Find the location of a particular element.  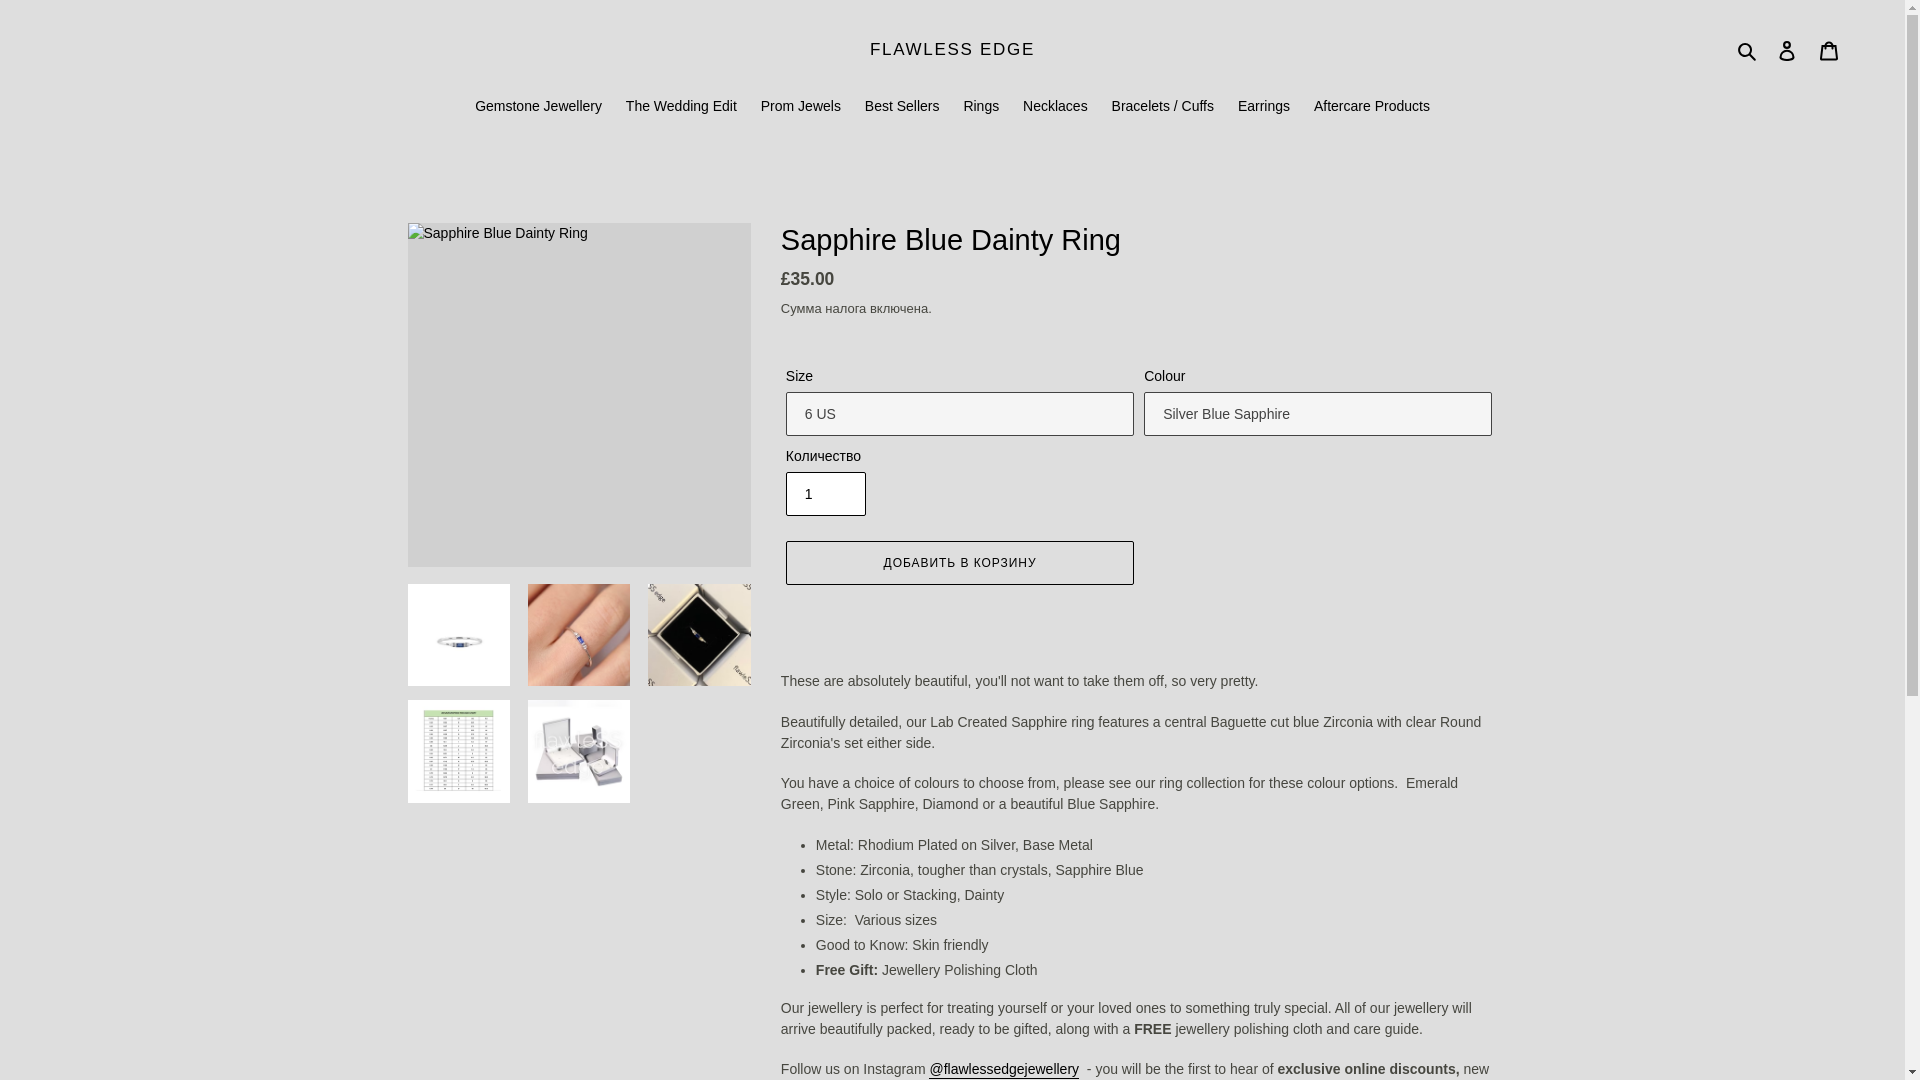

1 is located at coordinates (825, 494).